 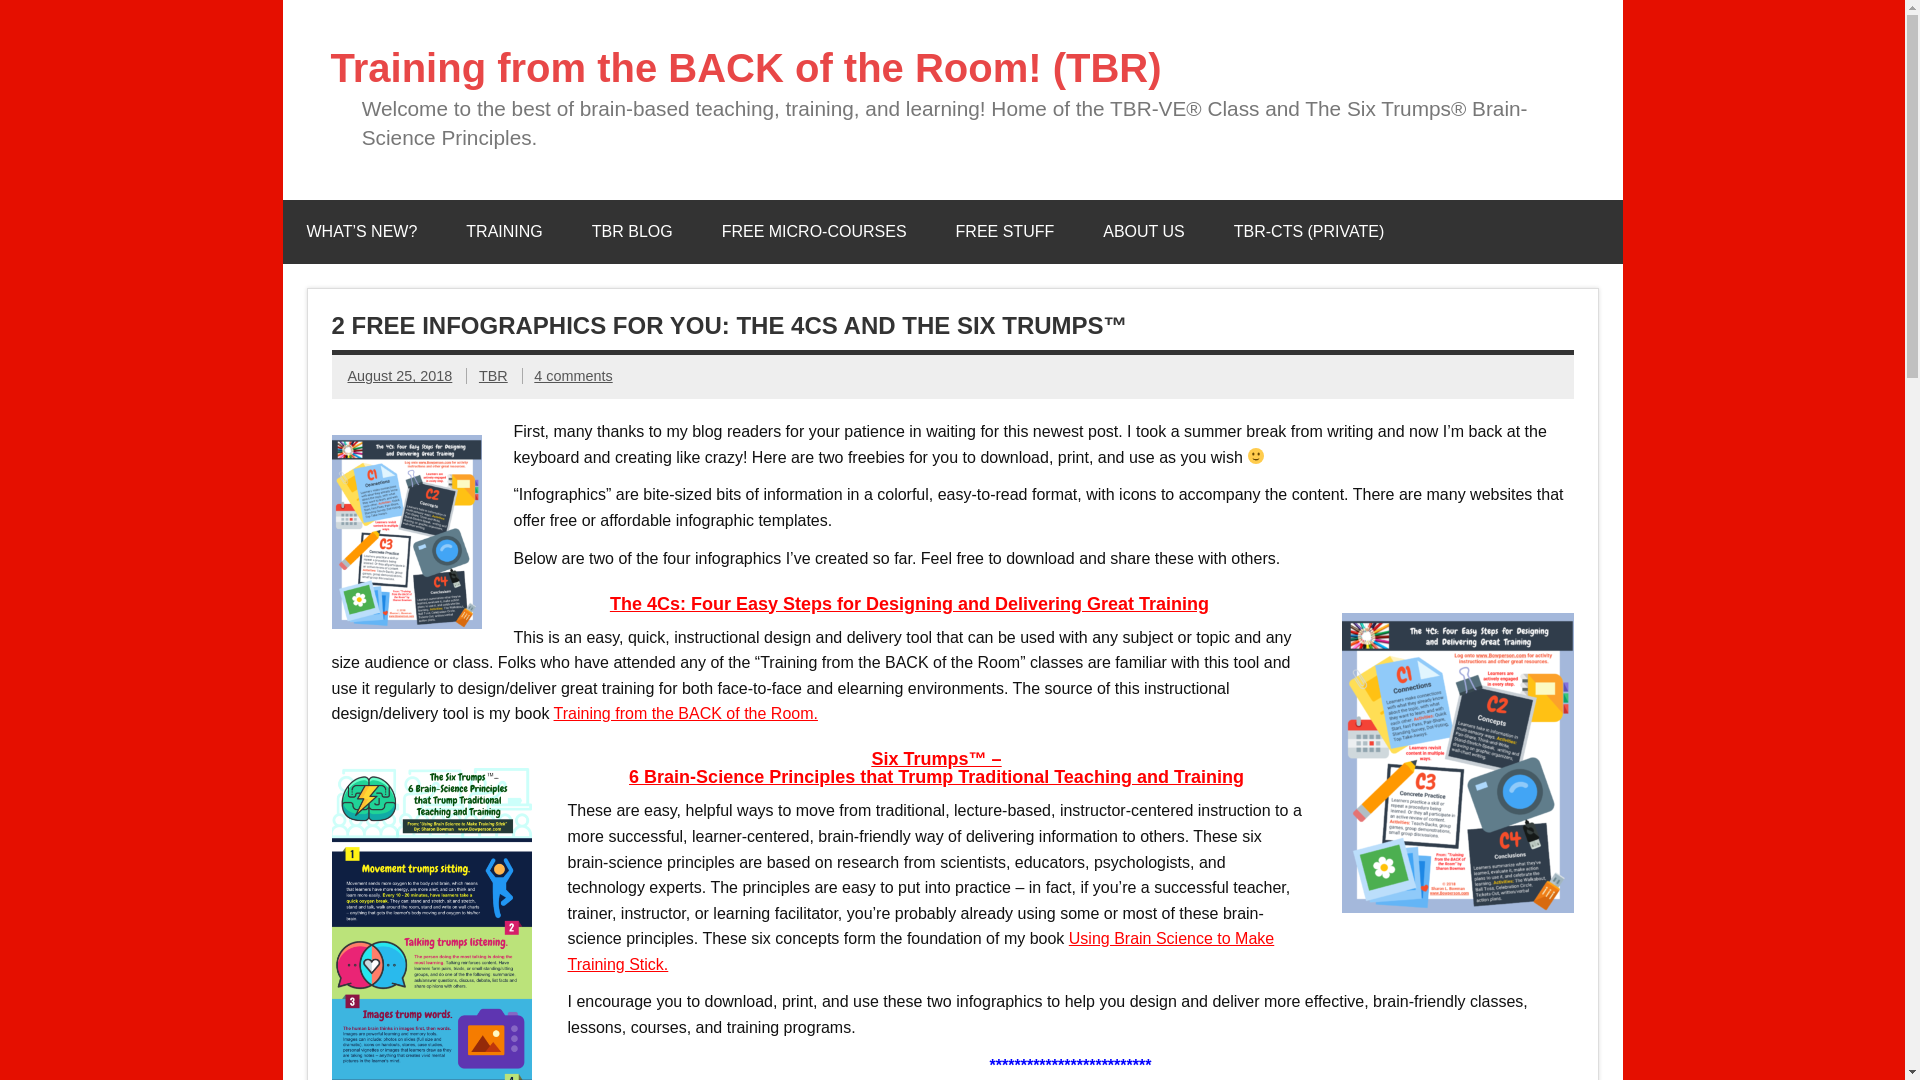 I want to click on TBR, so click(x=493, y=376).